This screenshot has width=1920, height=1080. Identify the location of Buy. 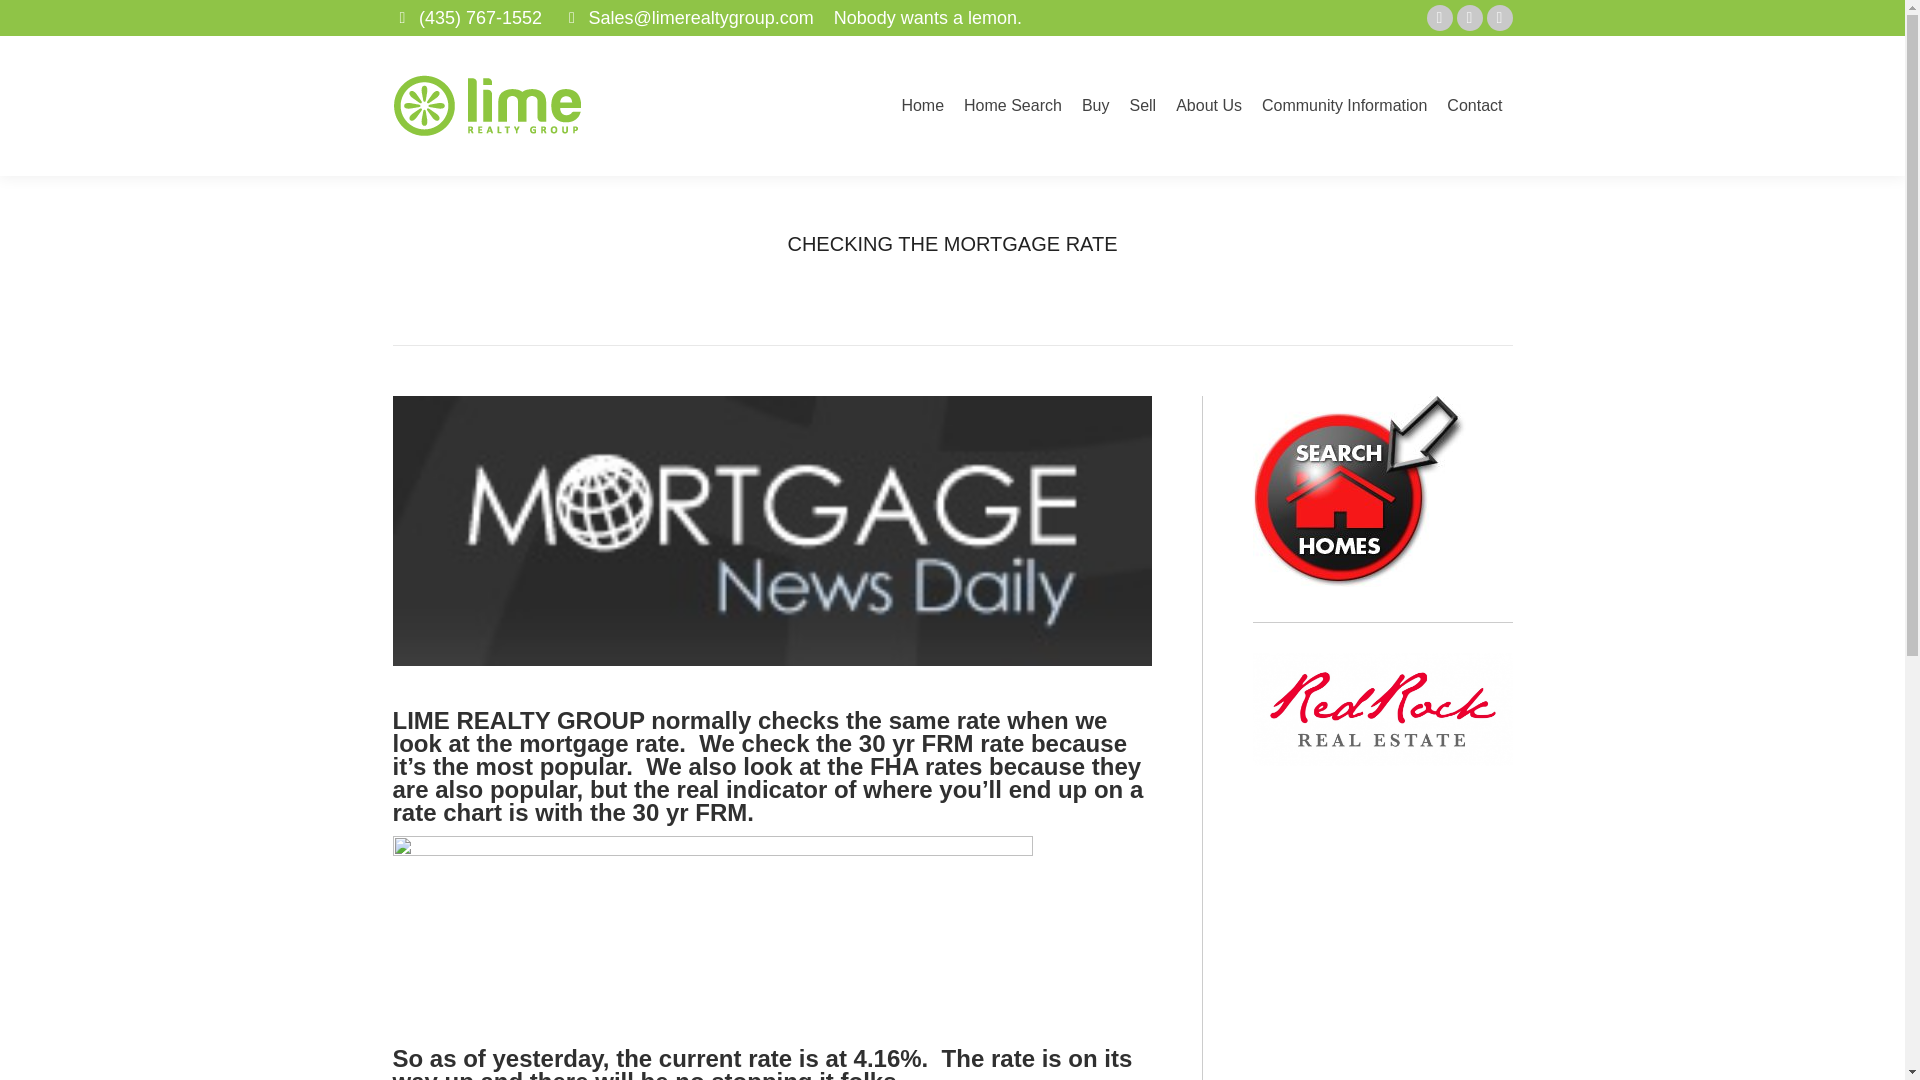
(1095, 105).